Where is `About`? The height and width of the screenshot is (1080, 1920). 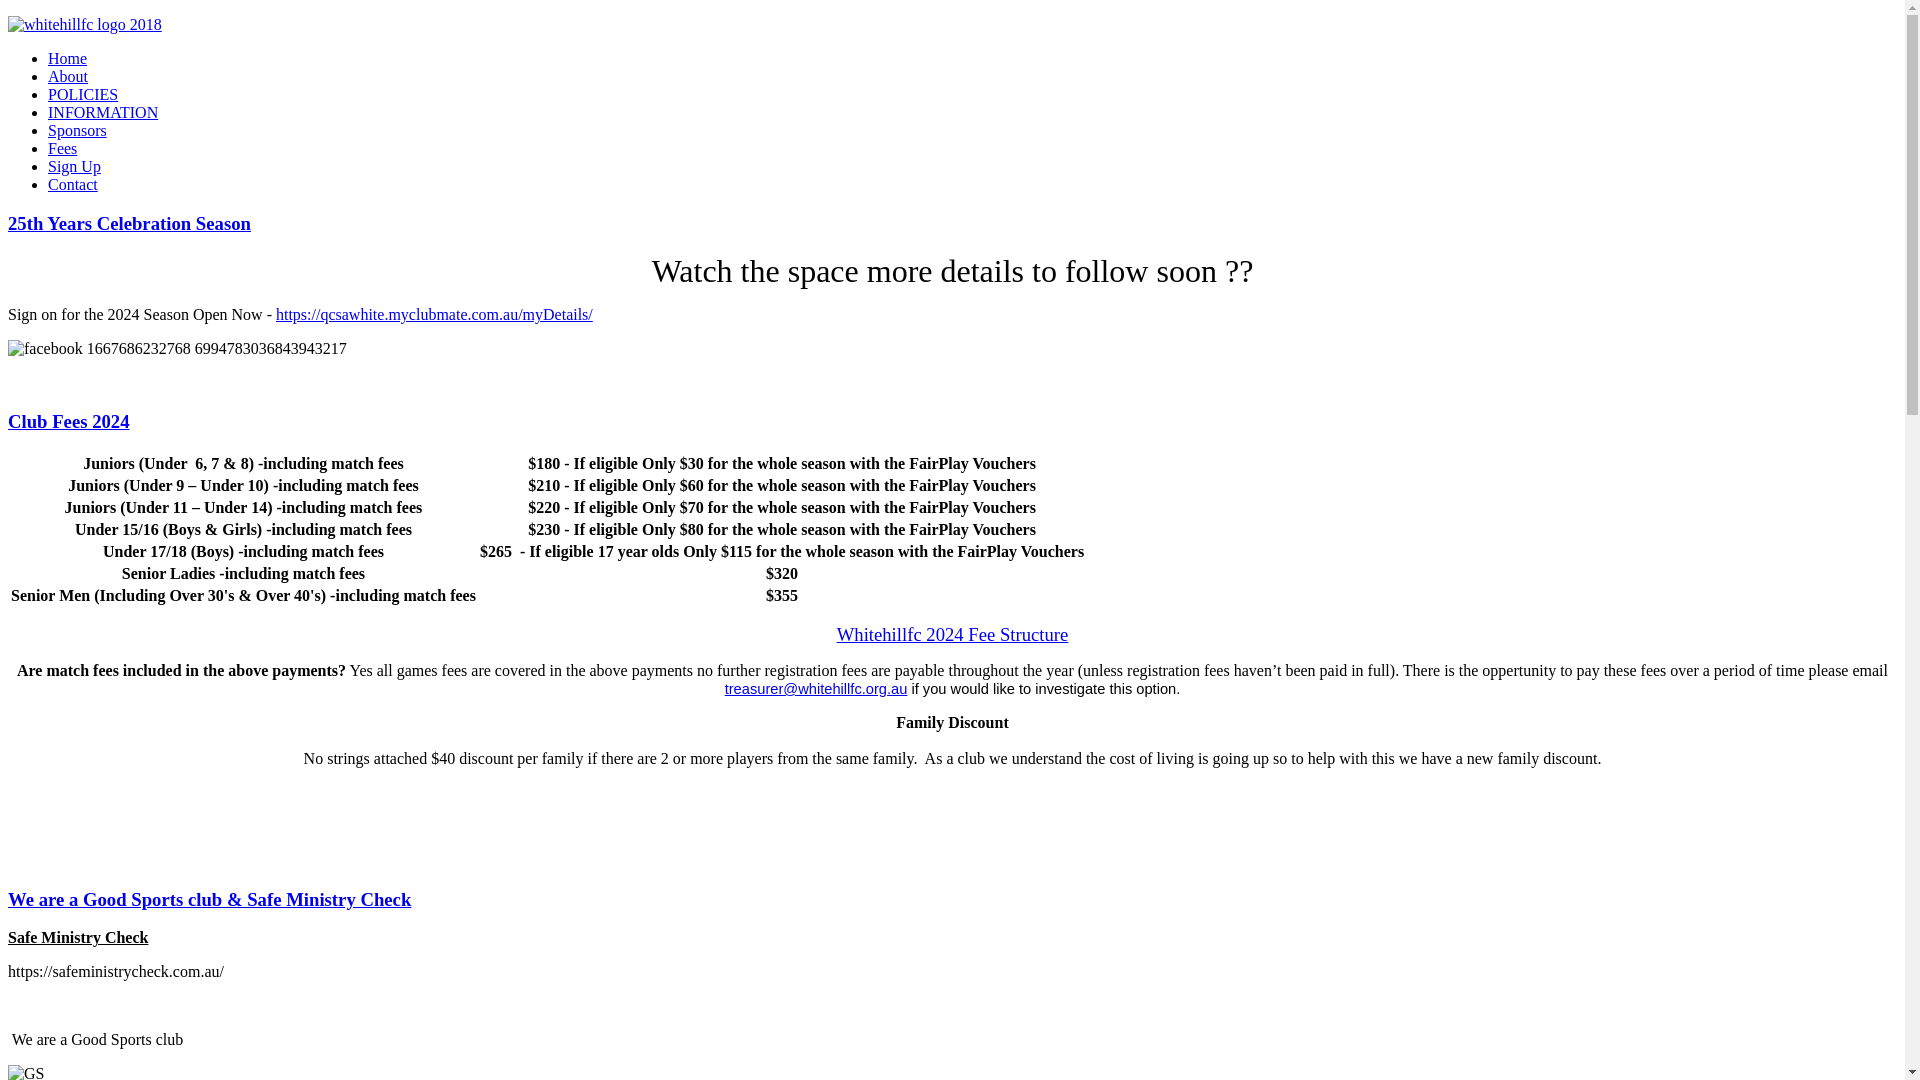
About is located at coordinates (68, 76).